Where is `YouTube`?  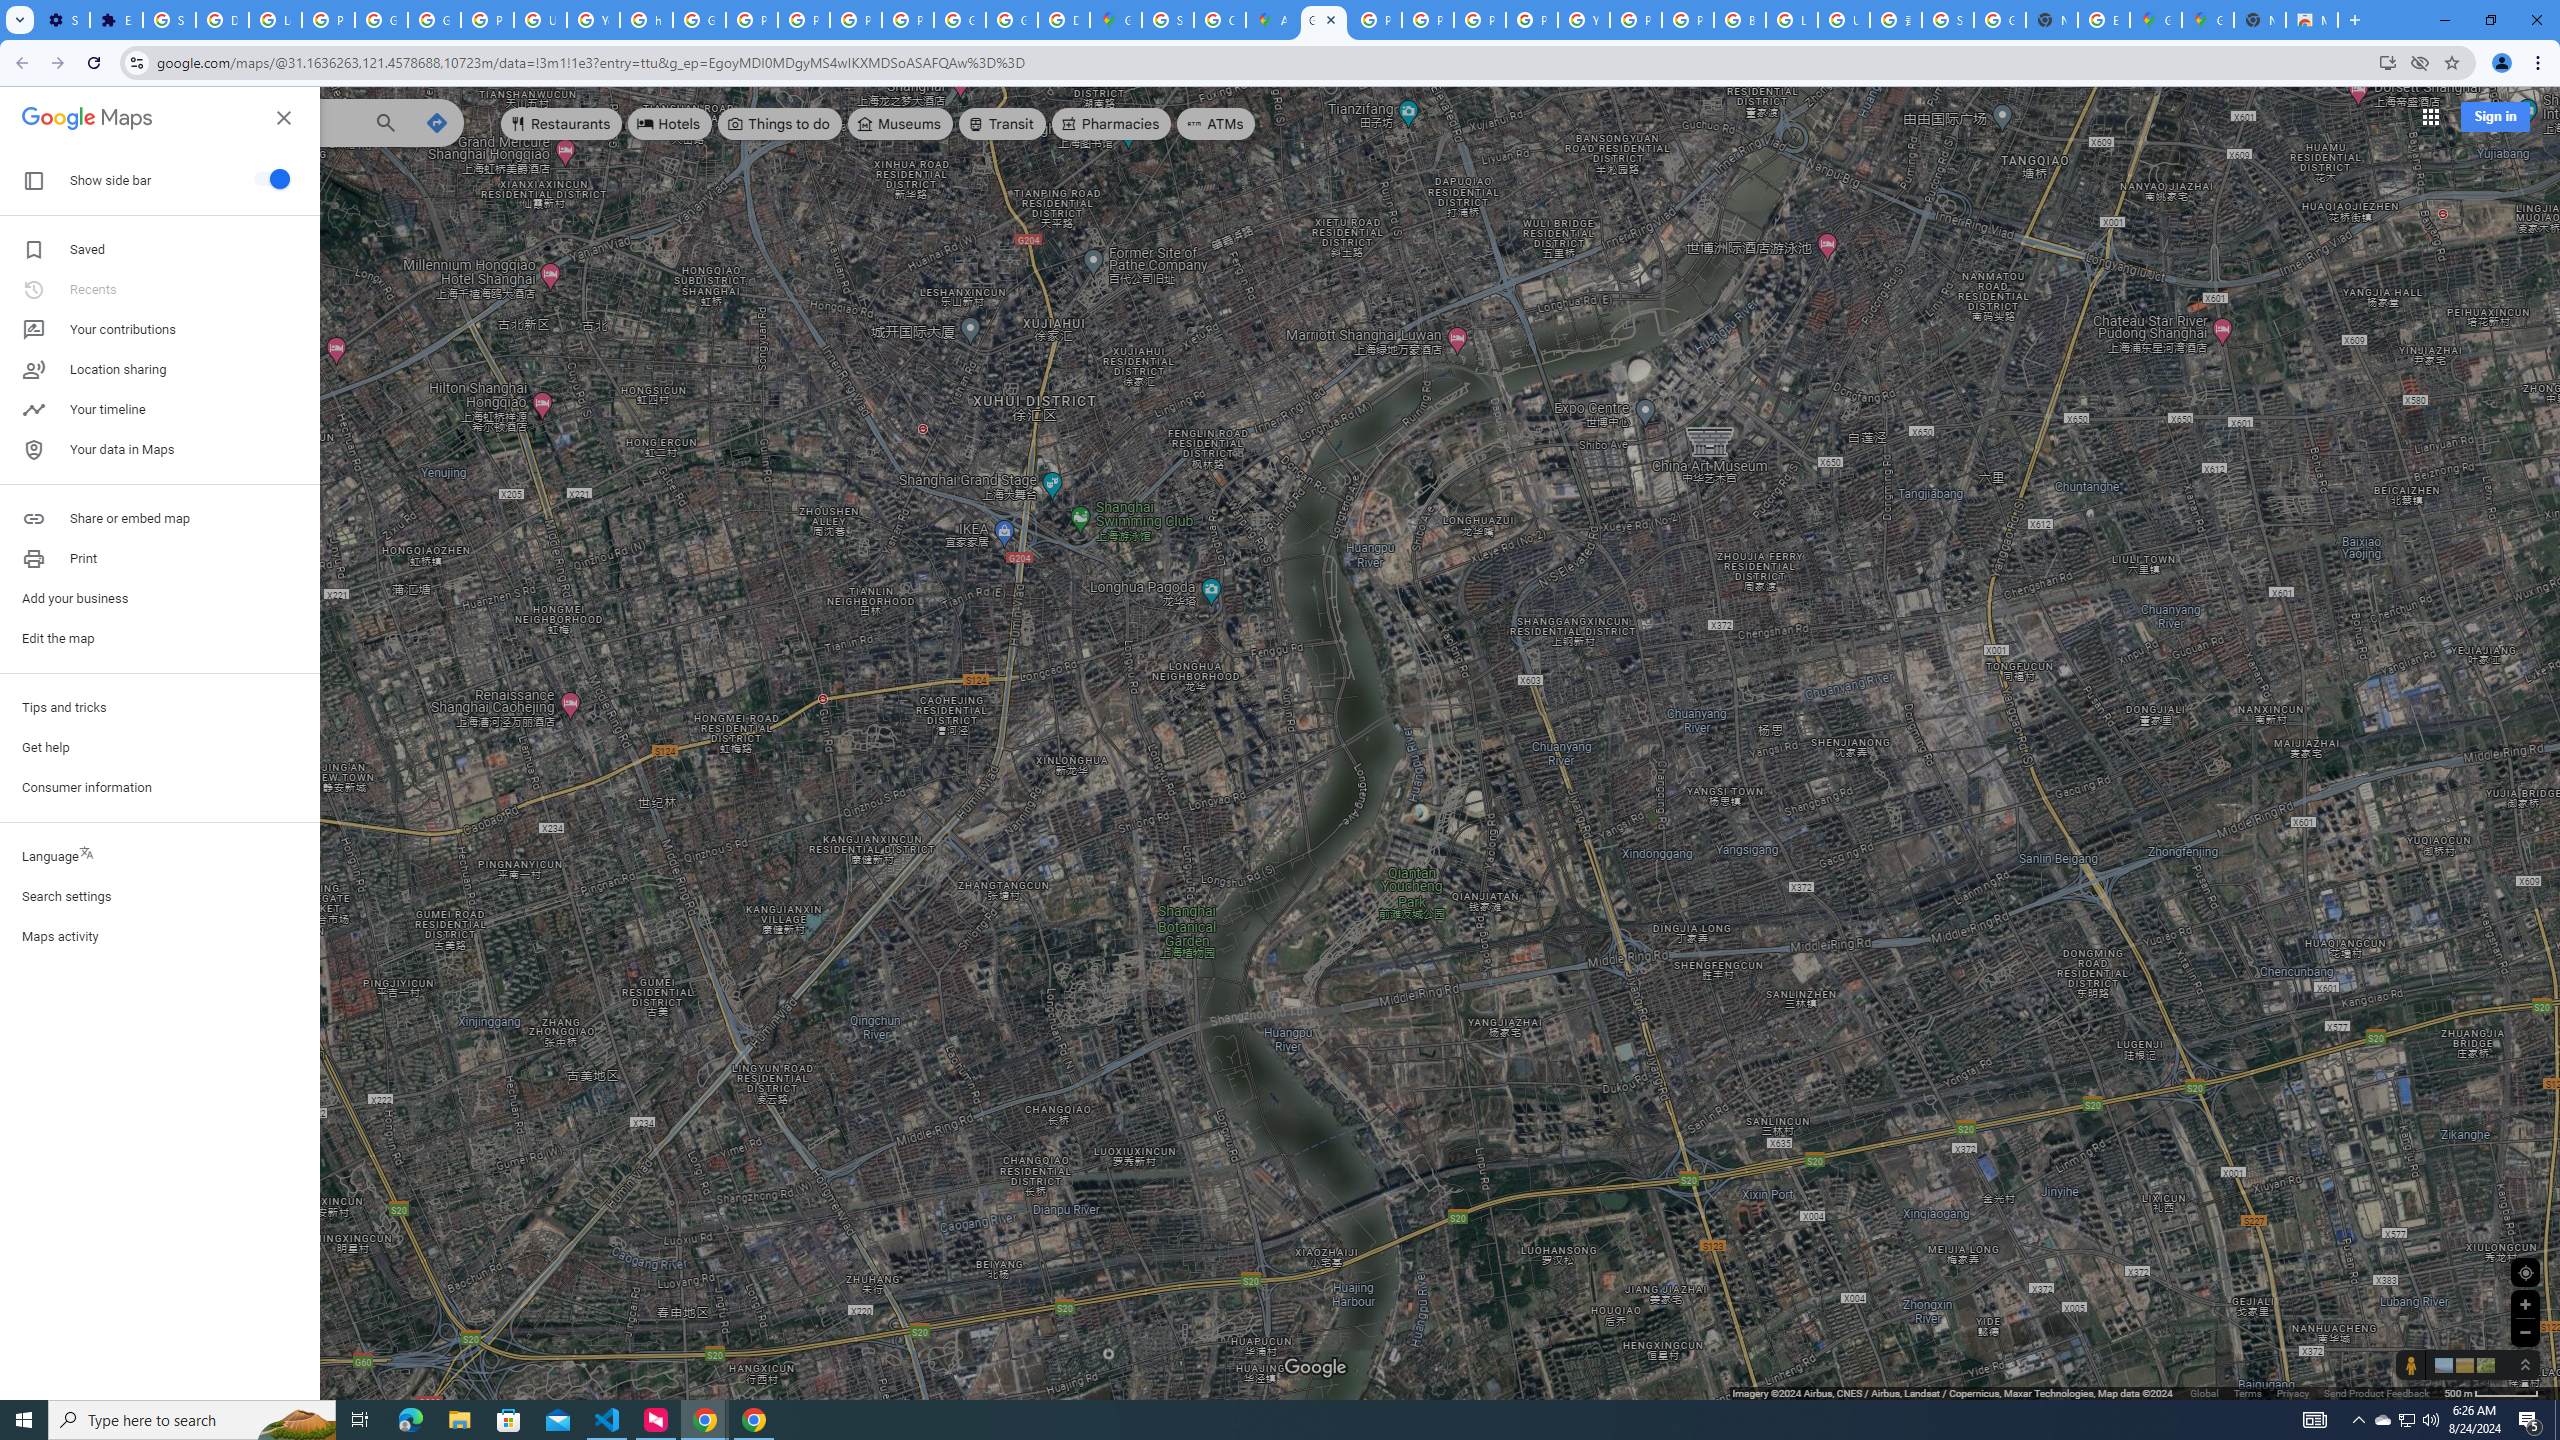 YouTube is located at coordinates (1582, 20).